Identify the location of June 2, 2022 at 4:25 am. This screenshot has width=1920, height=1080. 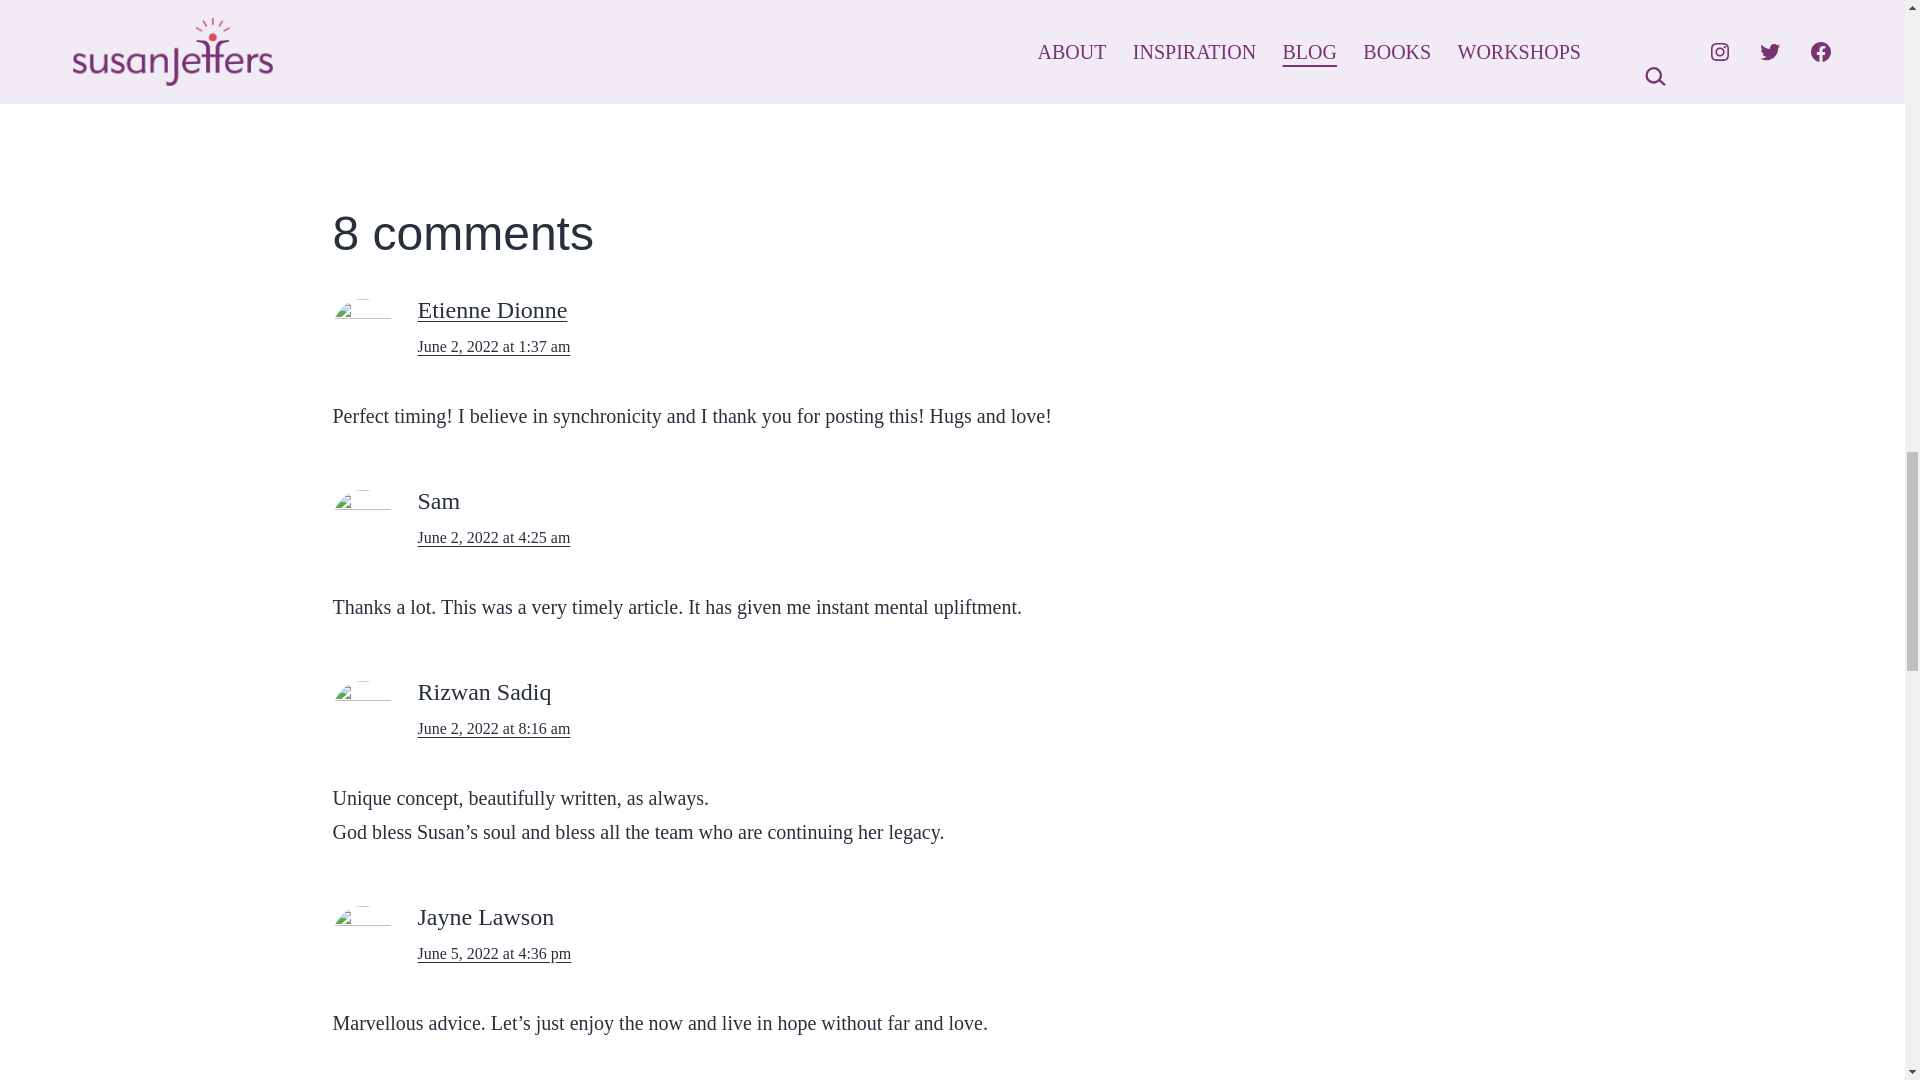
(494, 538).